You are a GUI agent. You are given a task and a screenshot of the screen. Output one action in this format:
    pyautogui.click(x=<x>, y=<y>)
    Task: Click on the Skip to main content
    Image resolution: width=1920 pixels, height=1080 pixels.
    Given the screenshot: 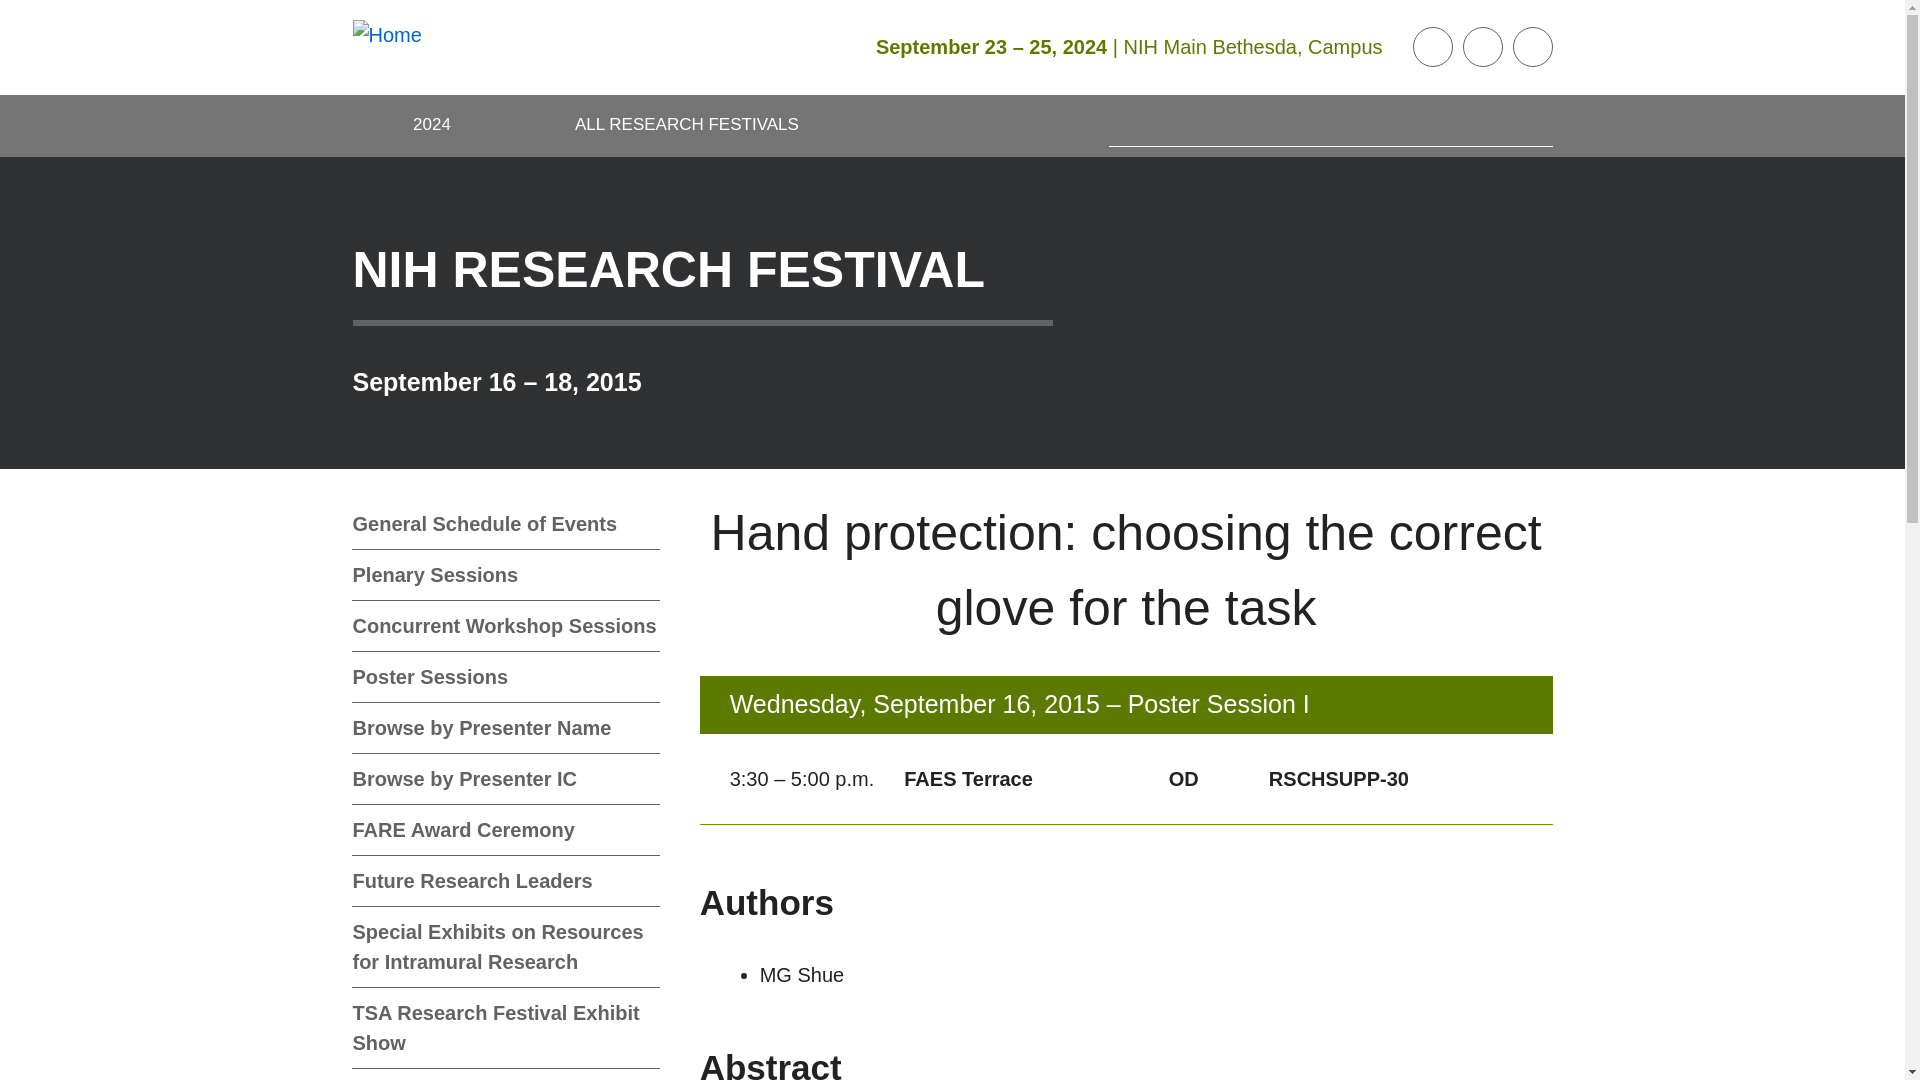 What is the action you would take?
    pyautogui.click(x=15, y=15)
    